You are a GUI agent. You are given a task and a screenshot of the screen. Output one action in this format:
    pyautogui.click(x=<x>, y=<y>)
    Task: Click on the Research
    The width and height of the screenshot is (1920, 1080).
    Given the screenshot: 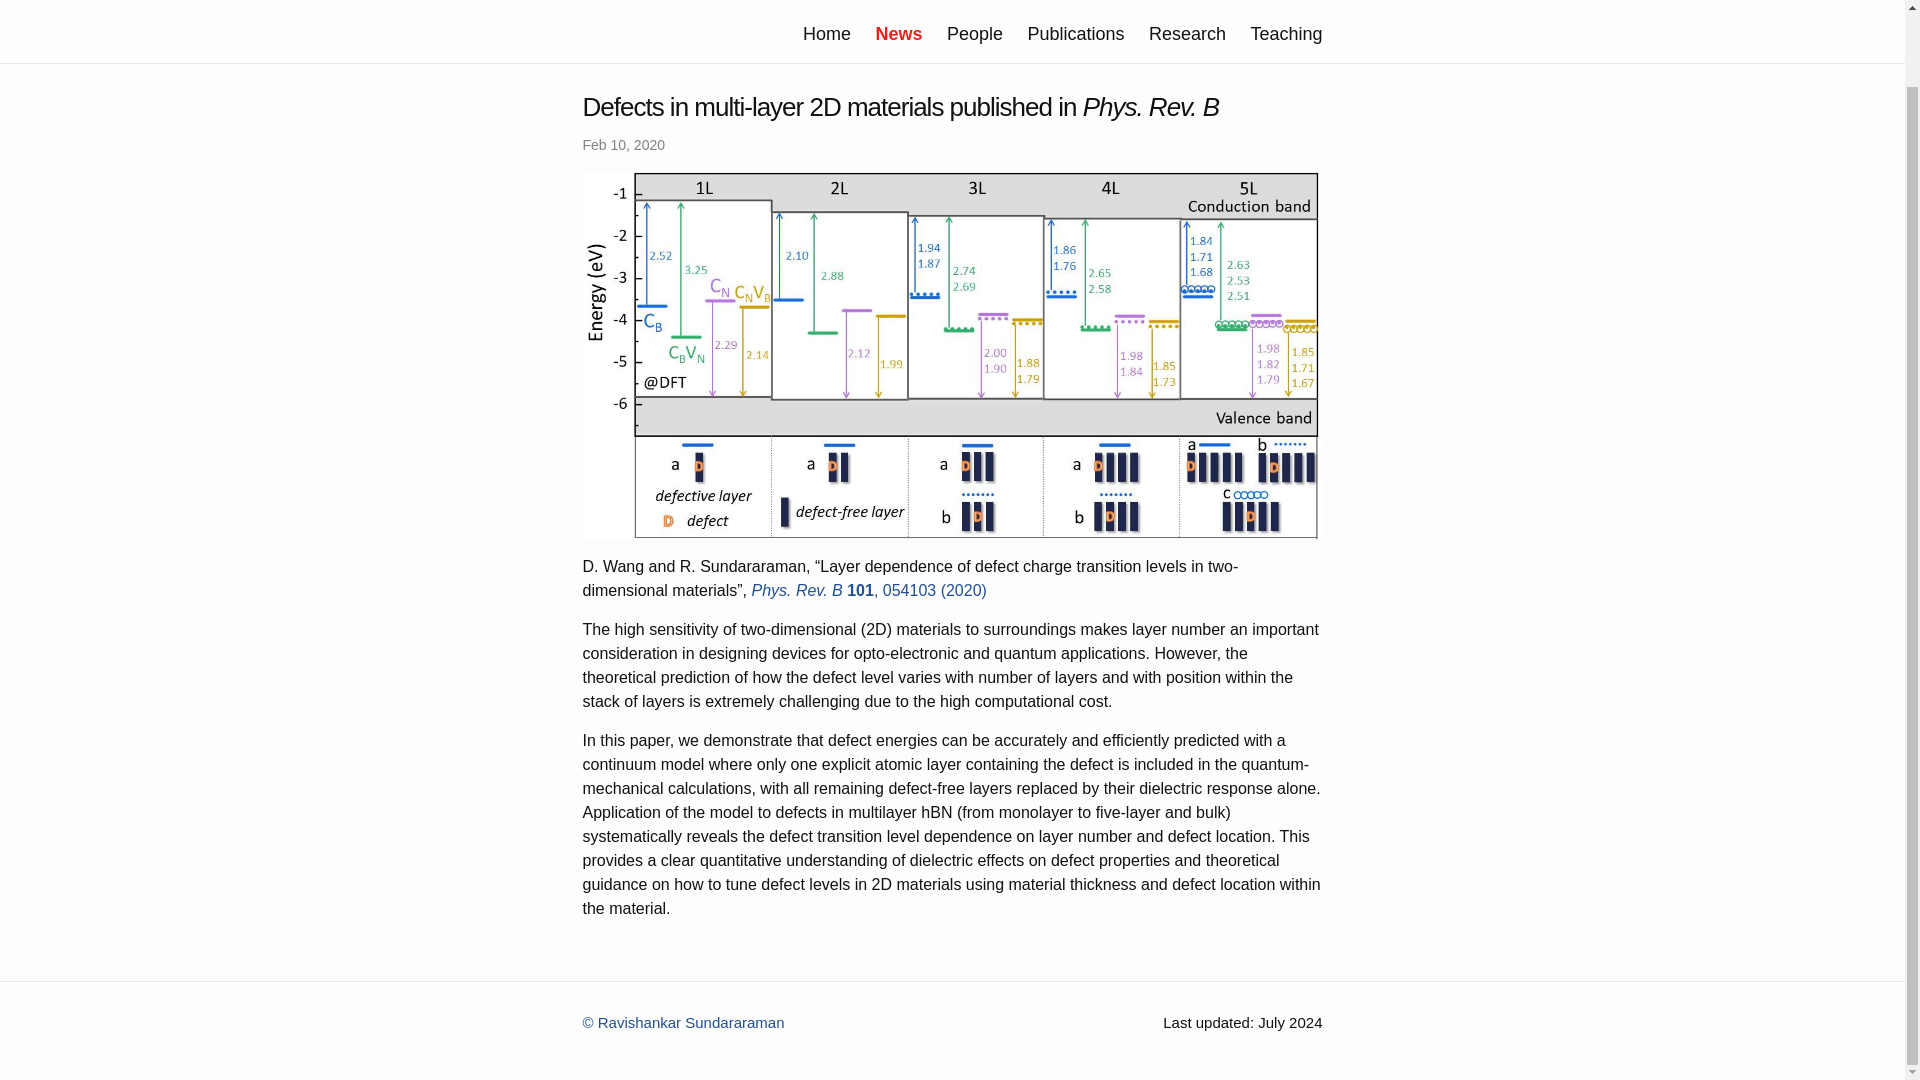 What is the action you would take?
    pyautogui.click(x=1187, y=34)
    